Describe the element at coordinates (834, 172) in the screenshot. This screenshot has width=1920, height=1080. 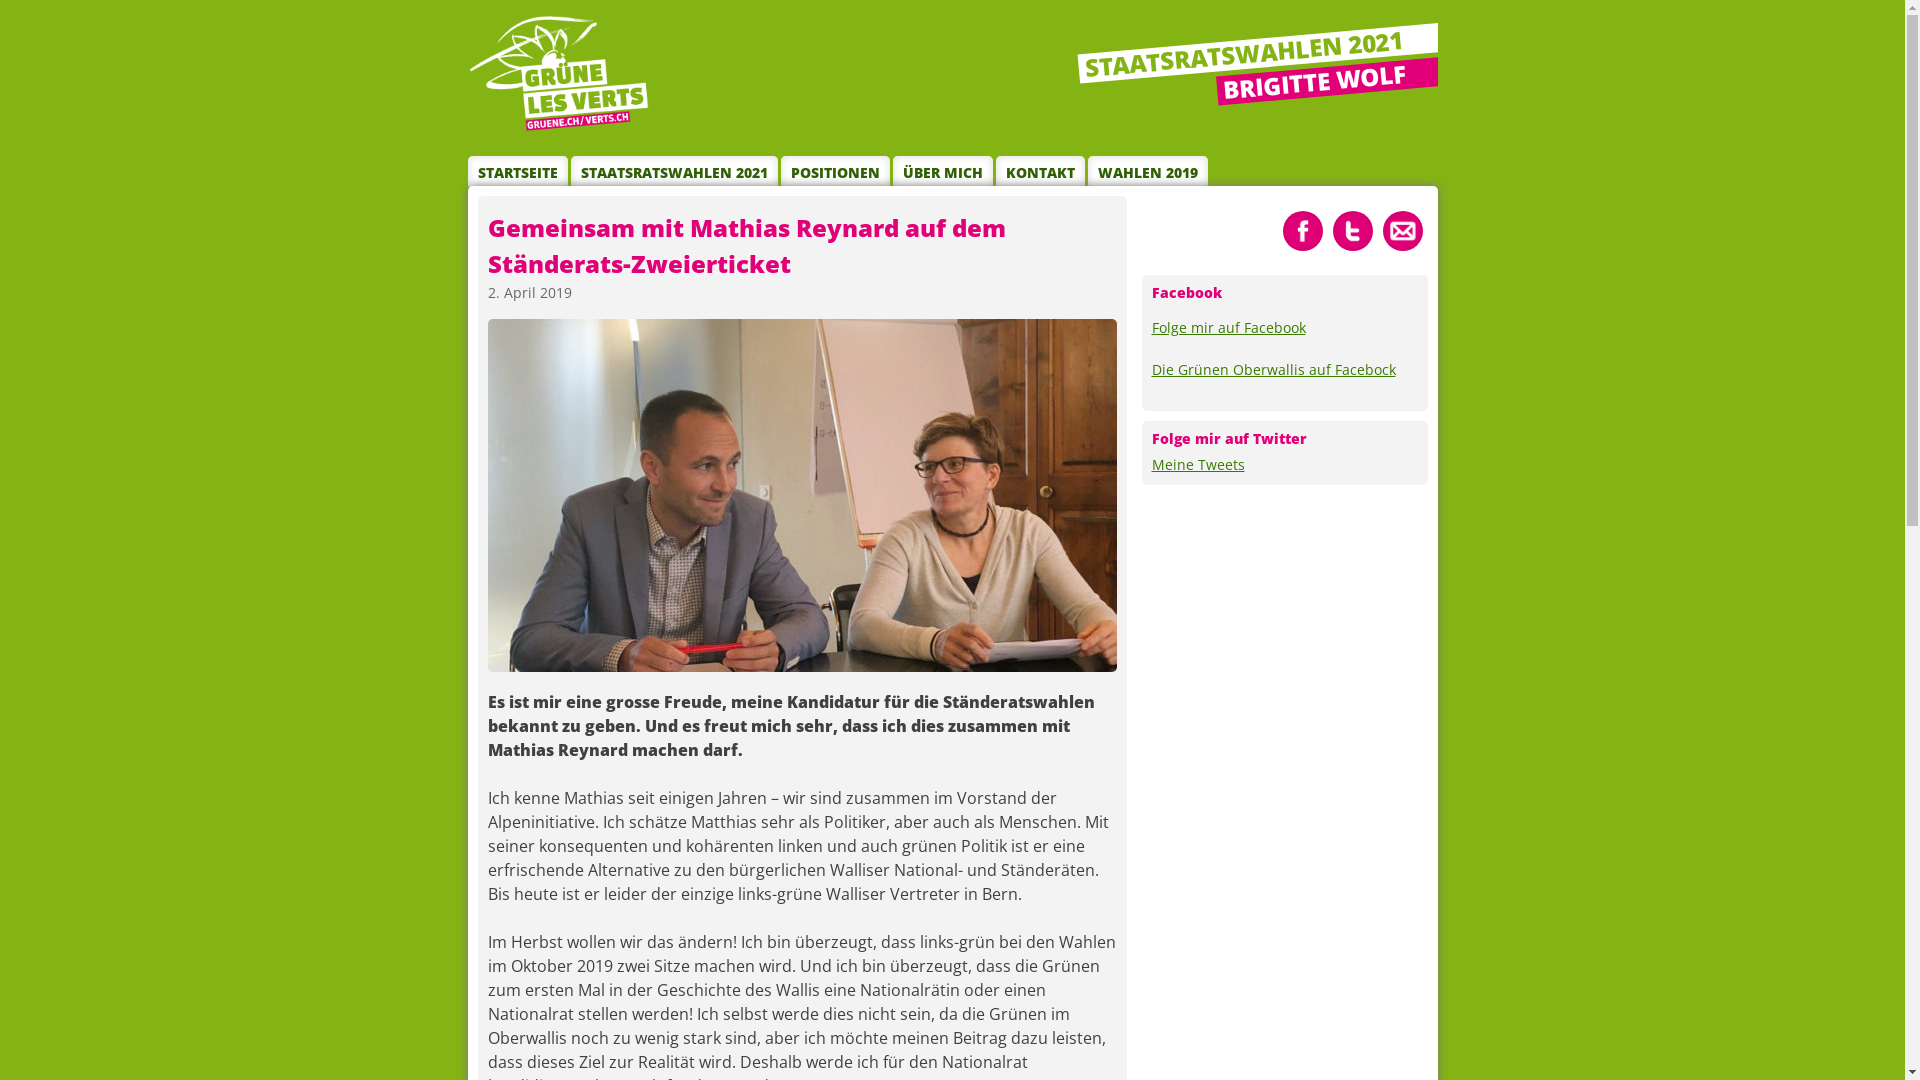
I see `POSITIONEN` at that location.